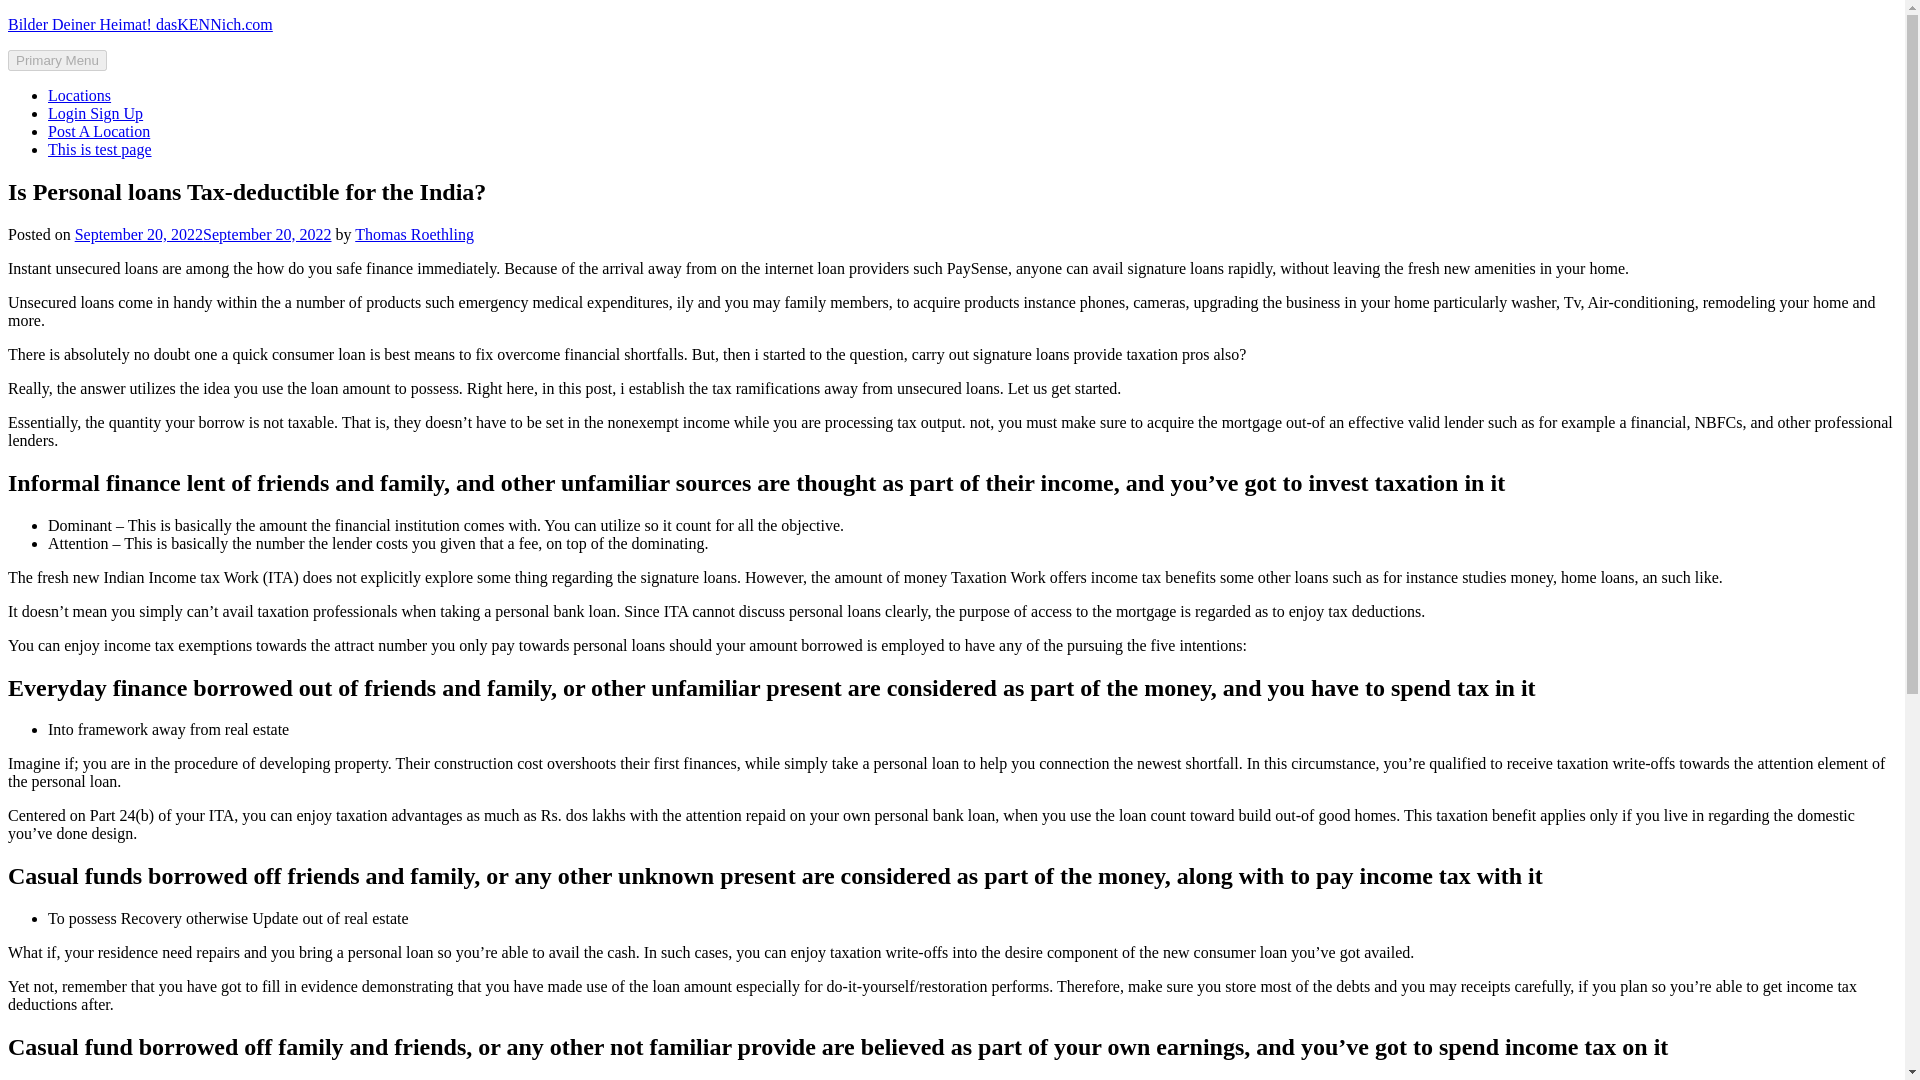  What do you see at coordinates (203, 234) in the screenshot?
I see `September 20, 2022September 20, 2022` at bounding box center [203, 234].